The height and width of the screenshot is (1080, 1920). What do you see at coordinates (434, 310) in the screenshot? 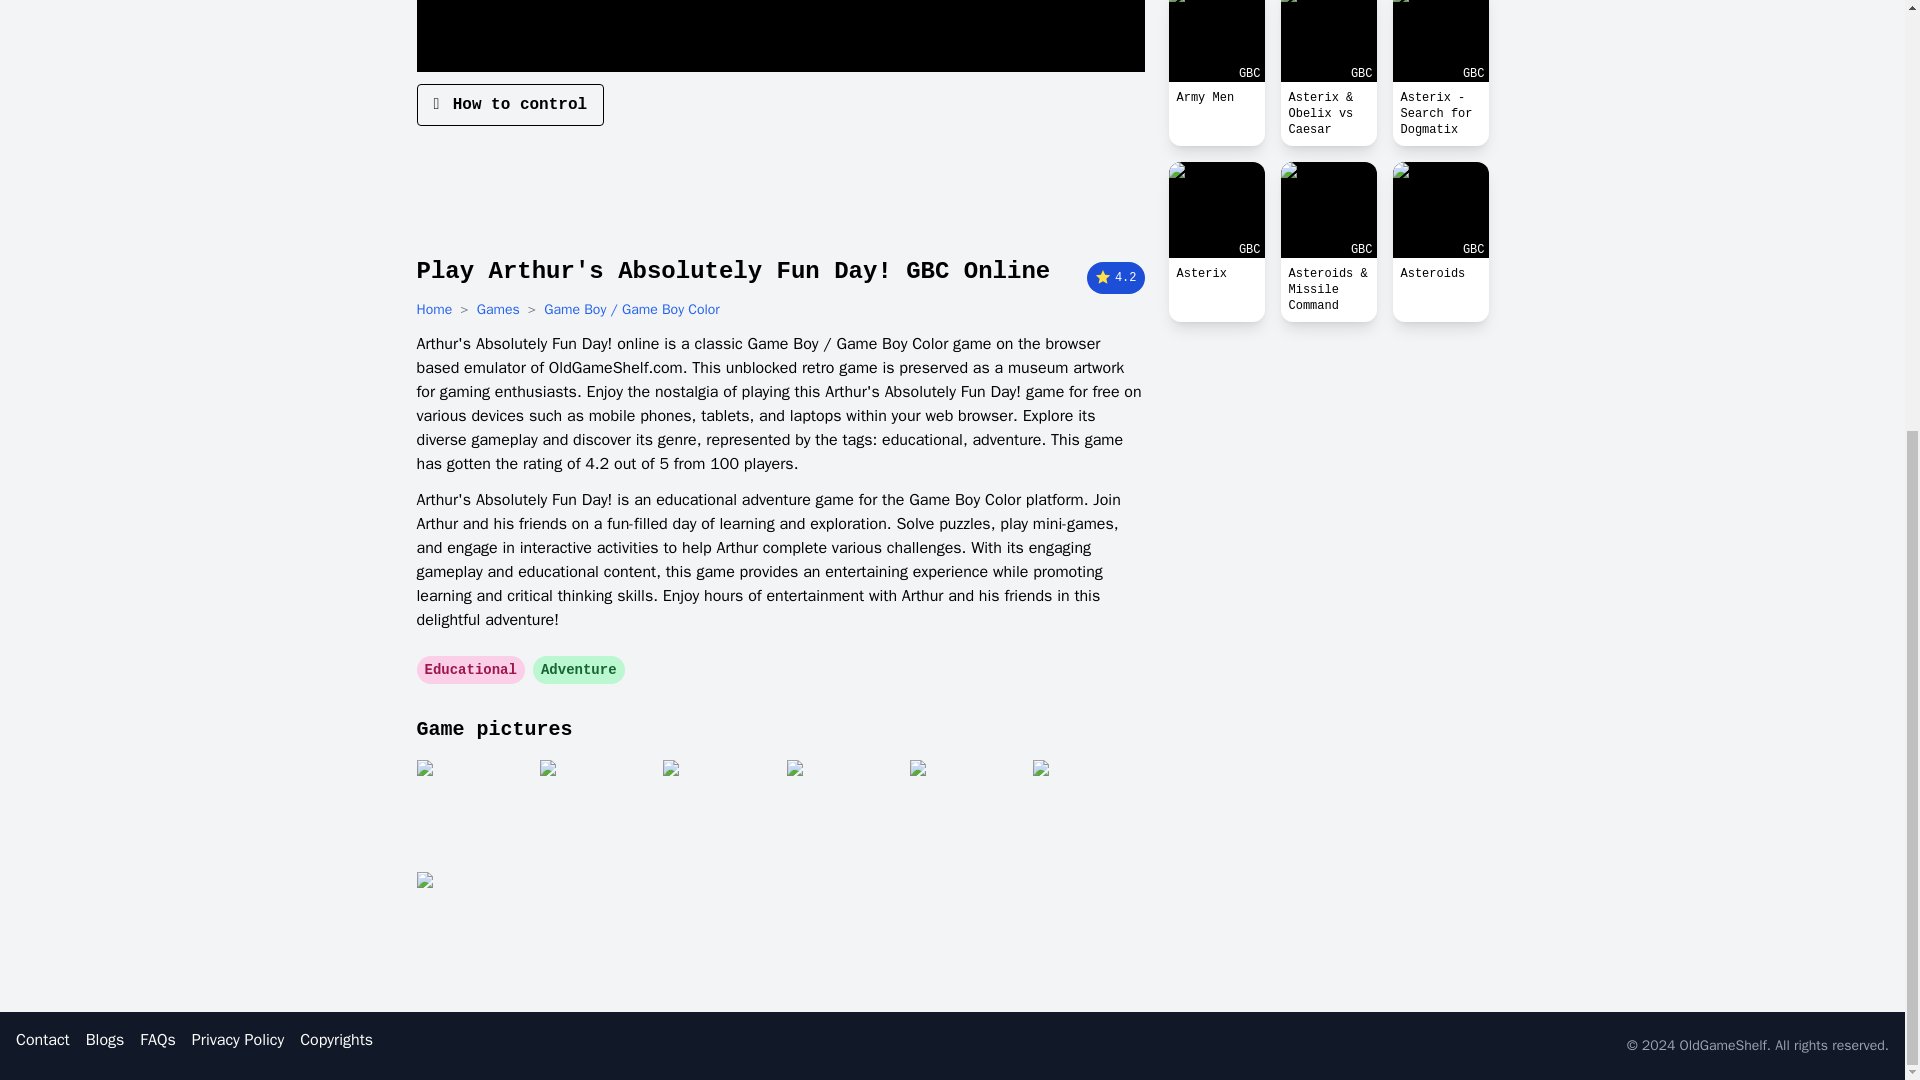
I see `Home` at bounding box center [434, 310].